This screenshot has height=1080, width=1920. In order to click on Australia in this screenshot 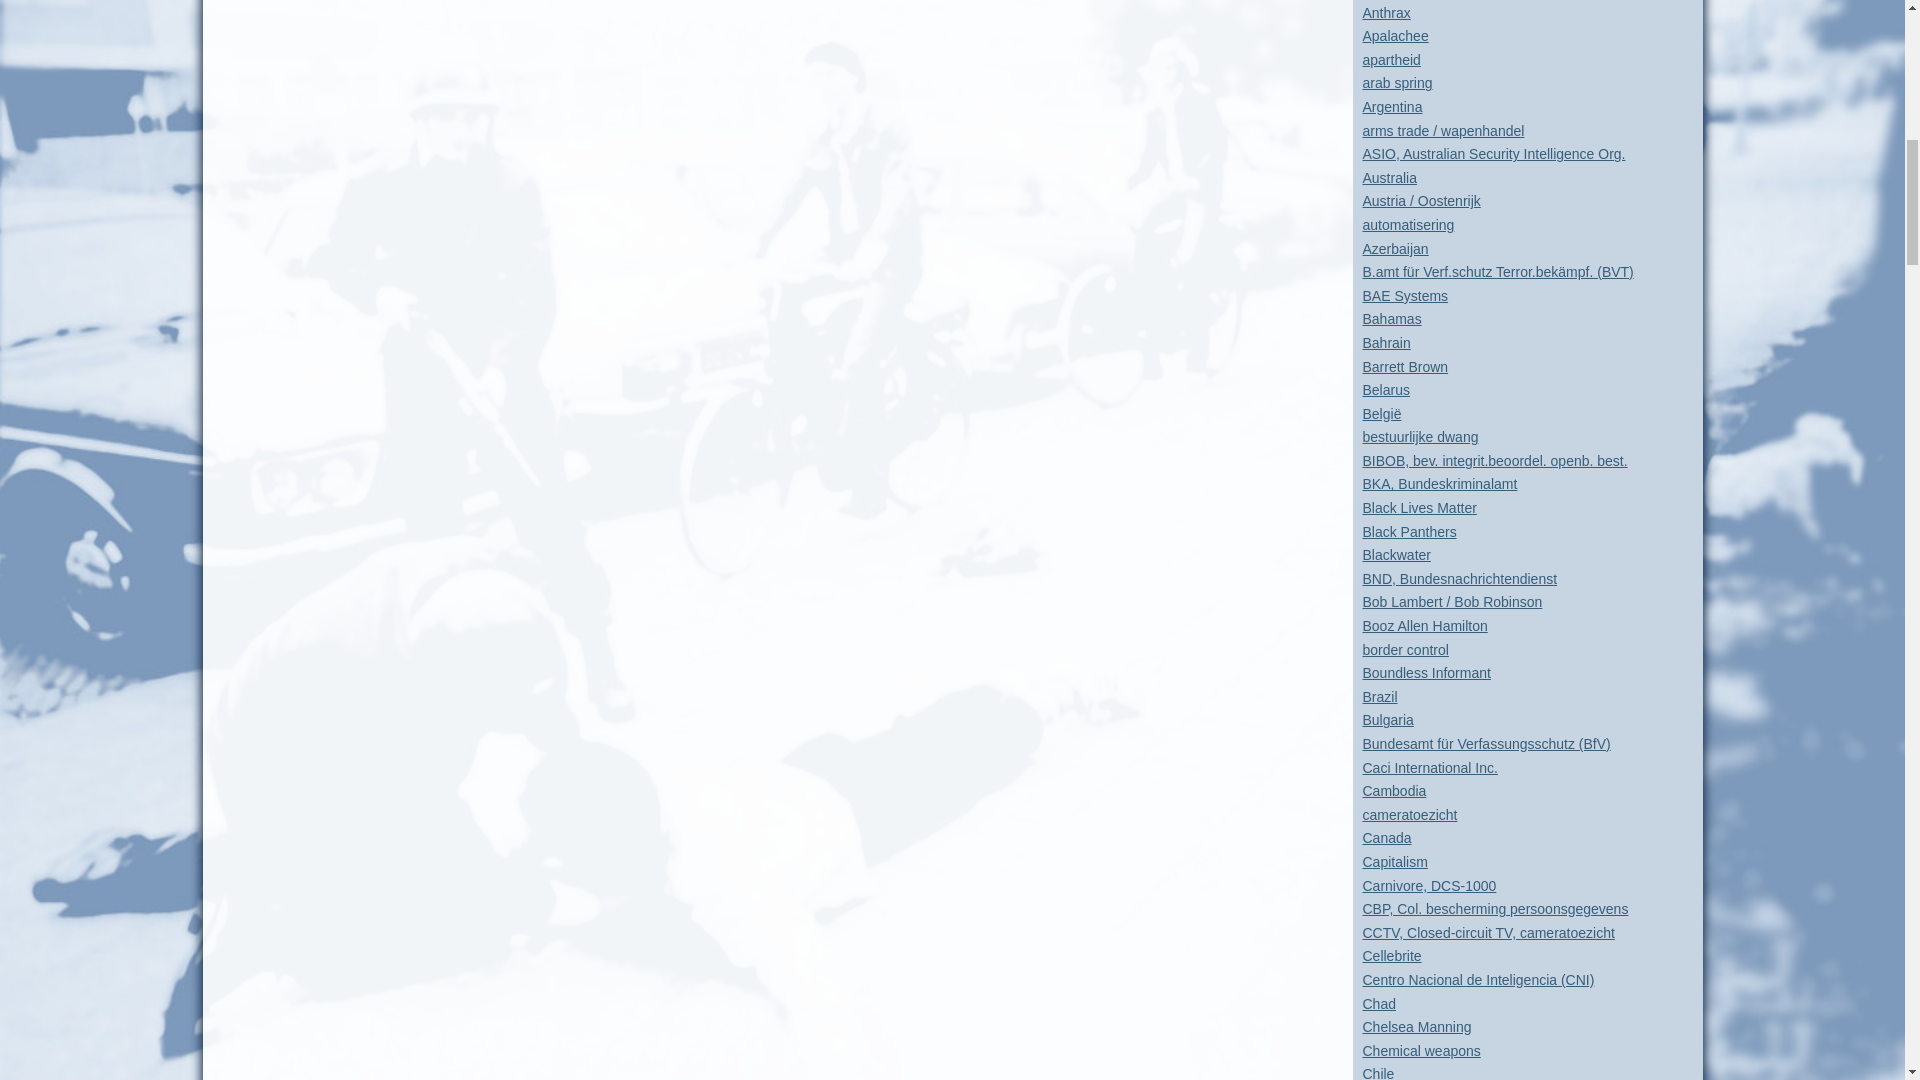, I will do `click(1388, 177)`.